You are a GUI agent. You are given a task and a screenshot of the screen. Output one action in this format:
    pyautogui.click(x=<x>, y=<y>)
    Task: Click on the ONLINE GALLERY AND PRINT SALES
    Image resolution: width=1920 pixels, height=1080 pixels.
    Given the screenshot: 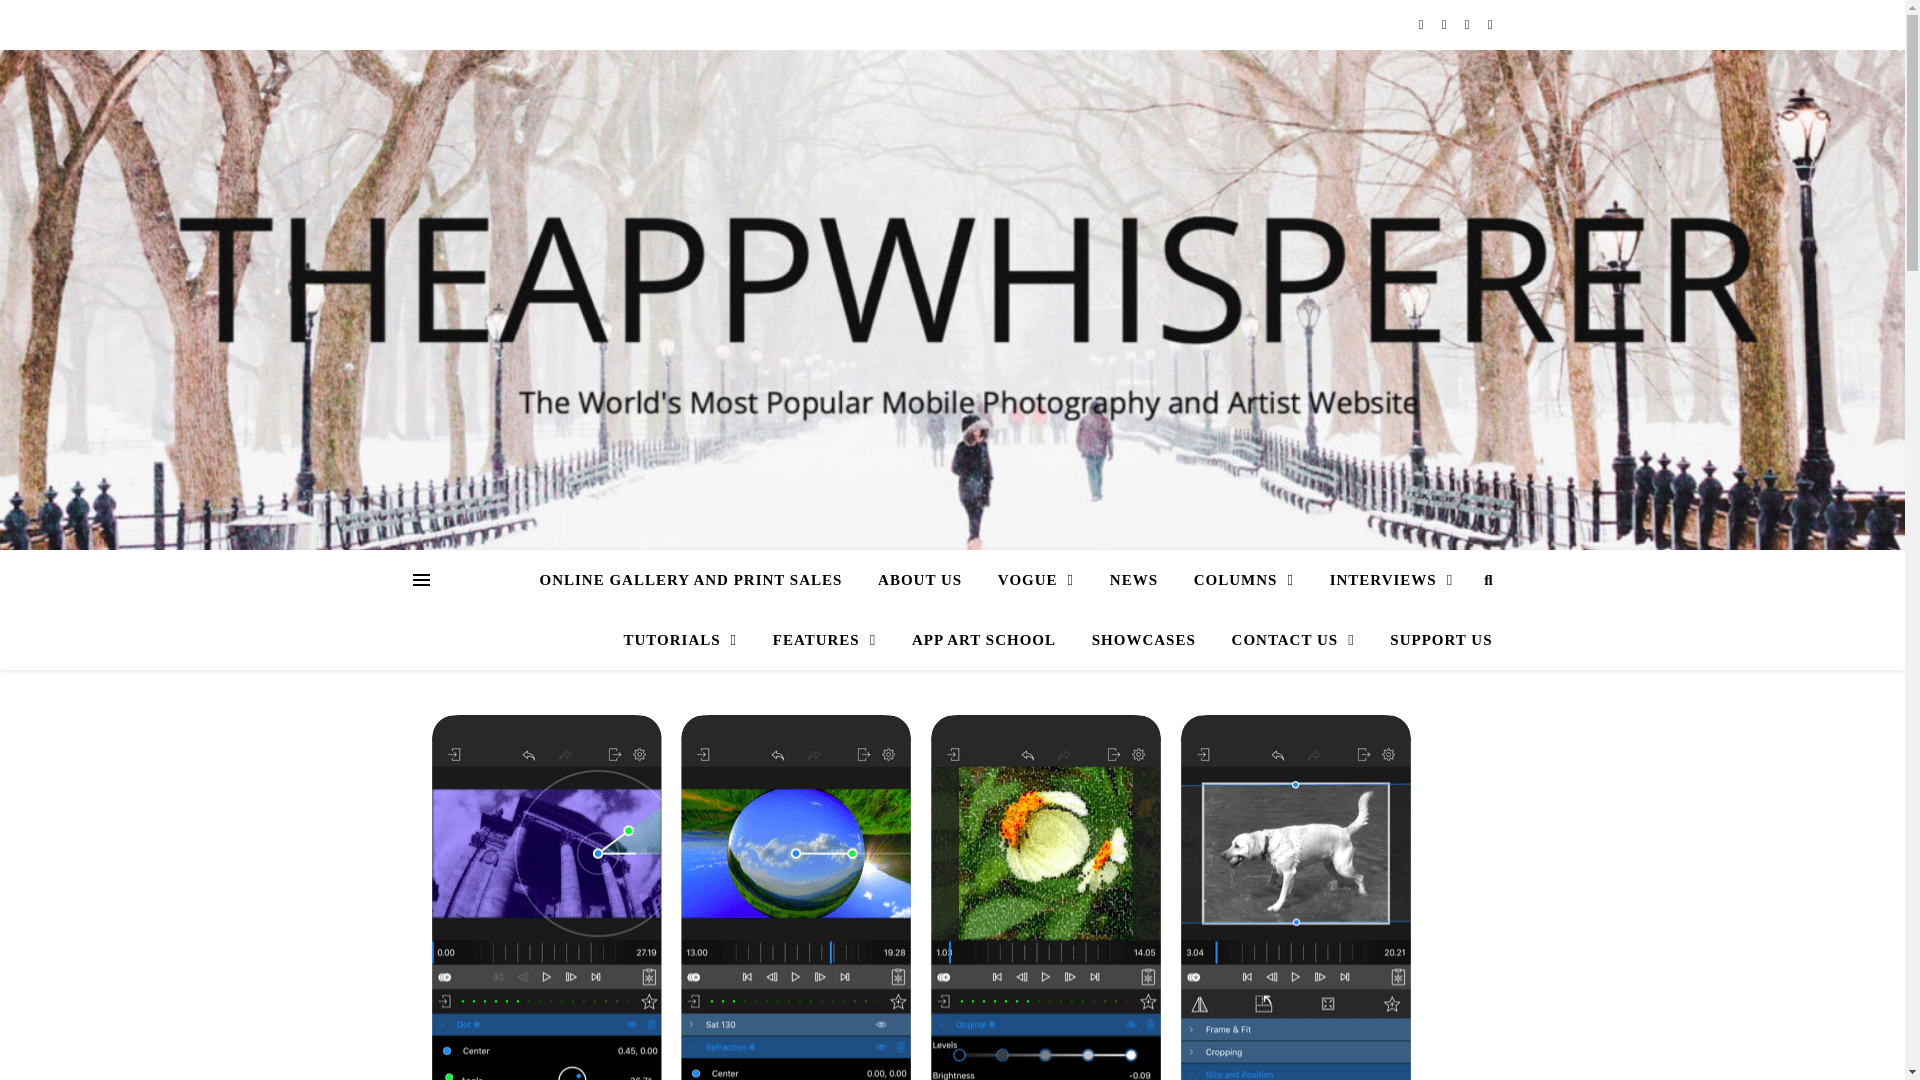 What is the action you would take?
    pyautogui.click(x=698, y=580)
    